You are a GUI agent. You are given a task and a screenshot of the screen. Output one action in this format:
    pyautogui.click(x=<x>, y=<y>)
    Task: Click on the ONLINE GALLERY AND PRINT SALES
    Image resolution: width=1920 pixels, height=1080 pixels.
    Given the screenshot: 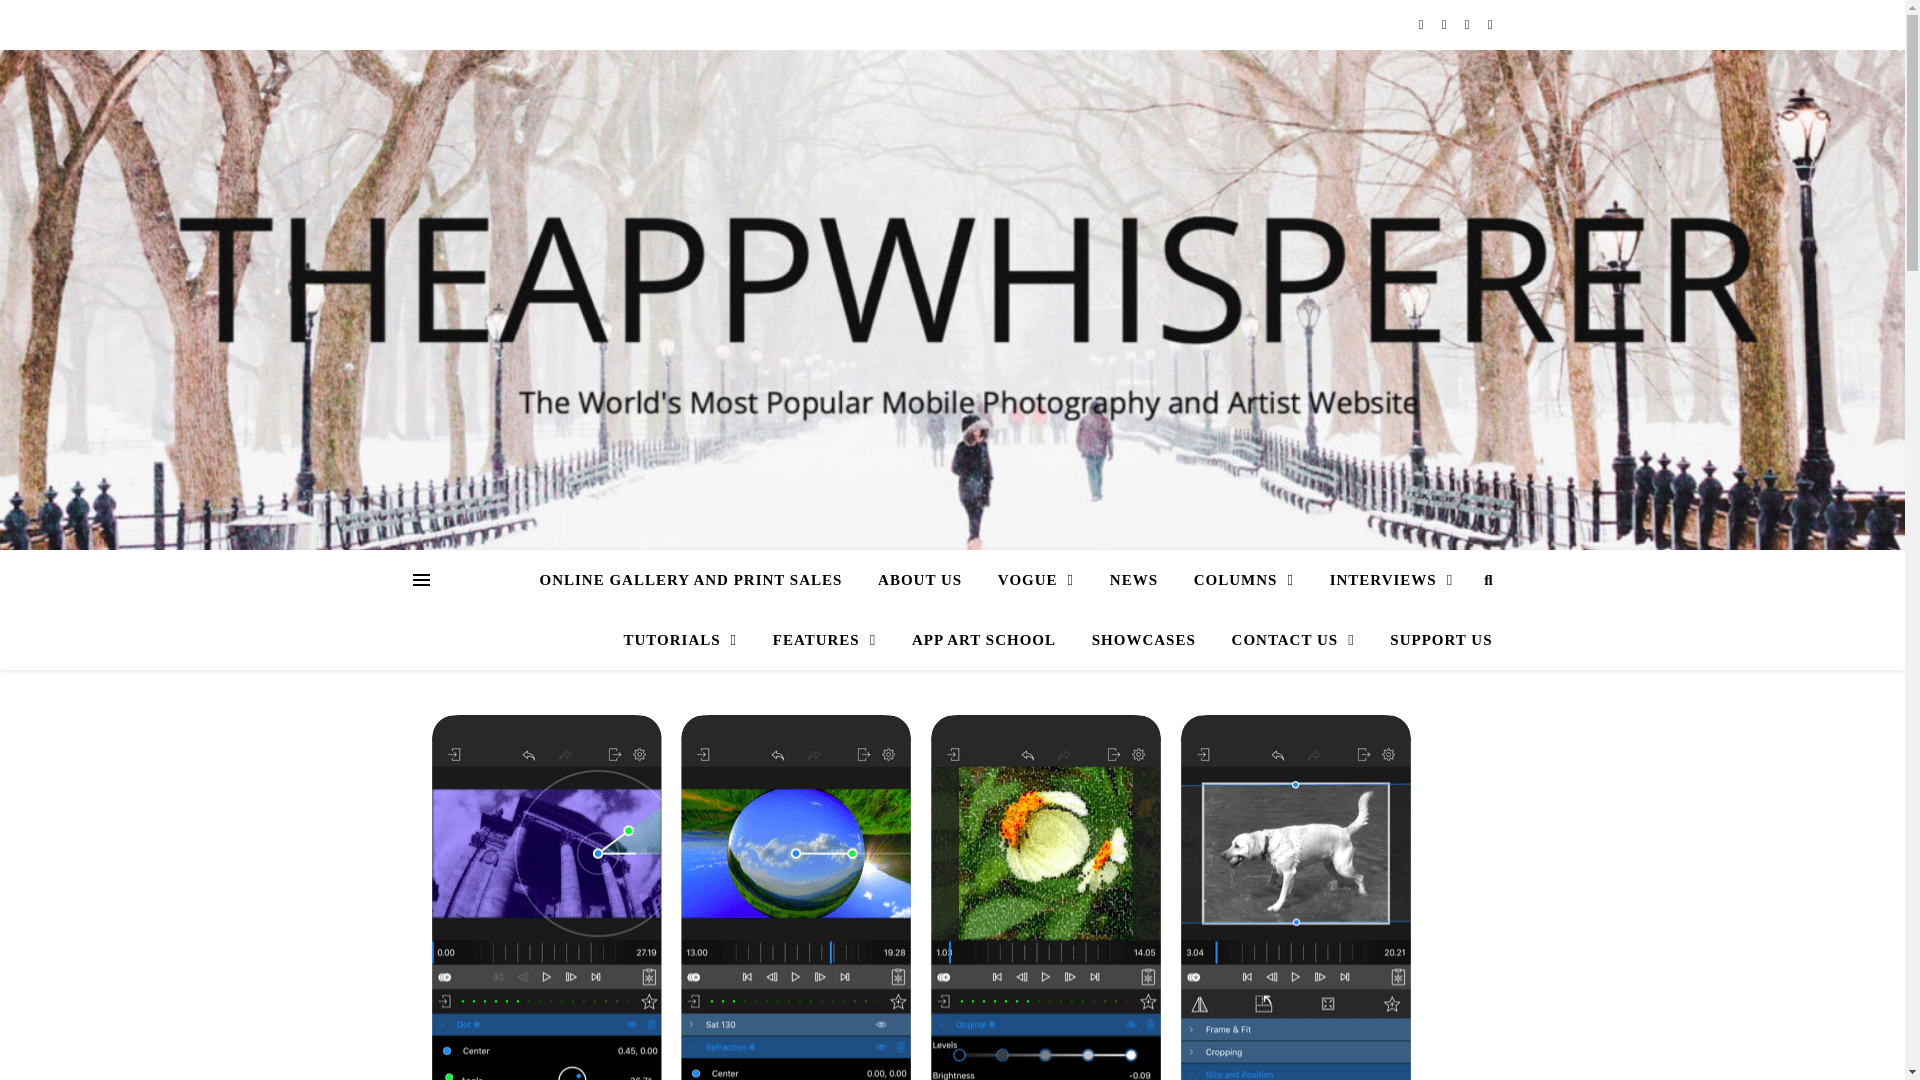 What is the action you would take?
    pyautogui.click(x=698, y=580)
    